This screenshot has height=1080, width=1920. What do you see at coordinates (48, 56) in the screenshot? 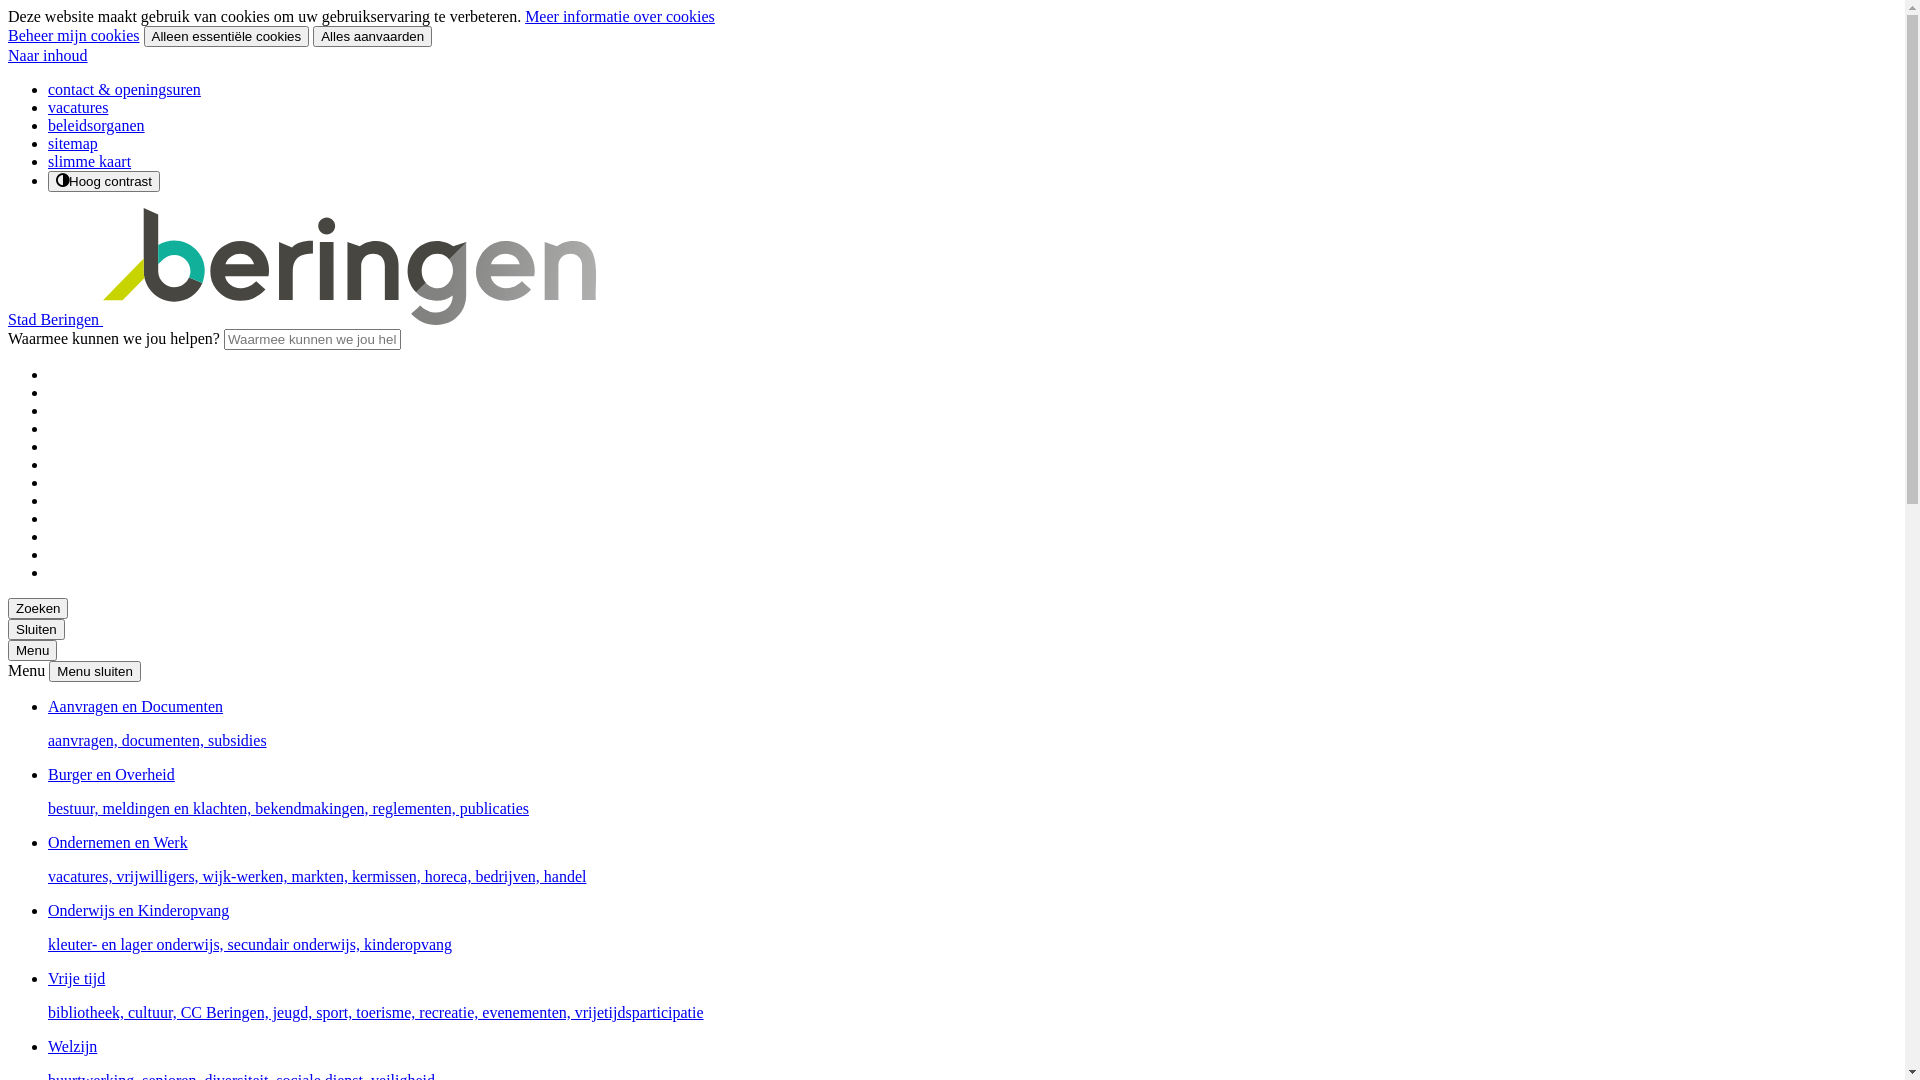
I see `Naar inhoud` at bounding box center [48, 56].